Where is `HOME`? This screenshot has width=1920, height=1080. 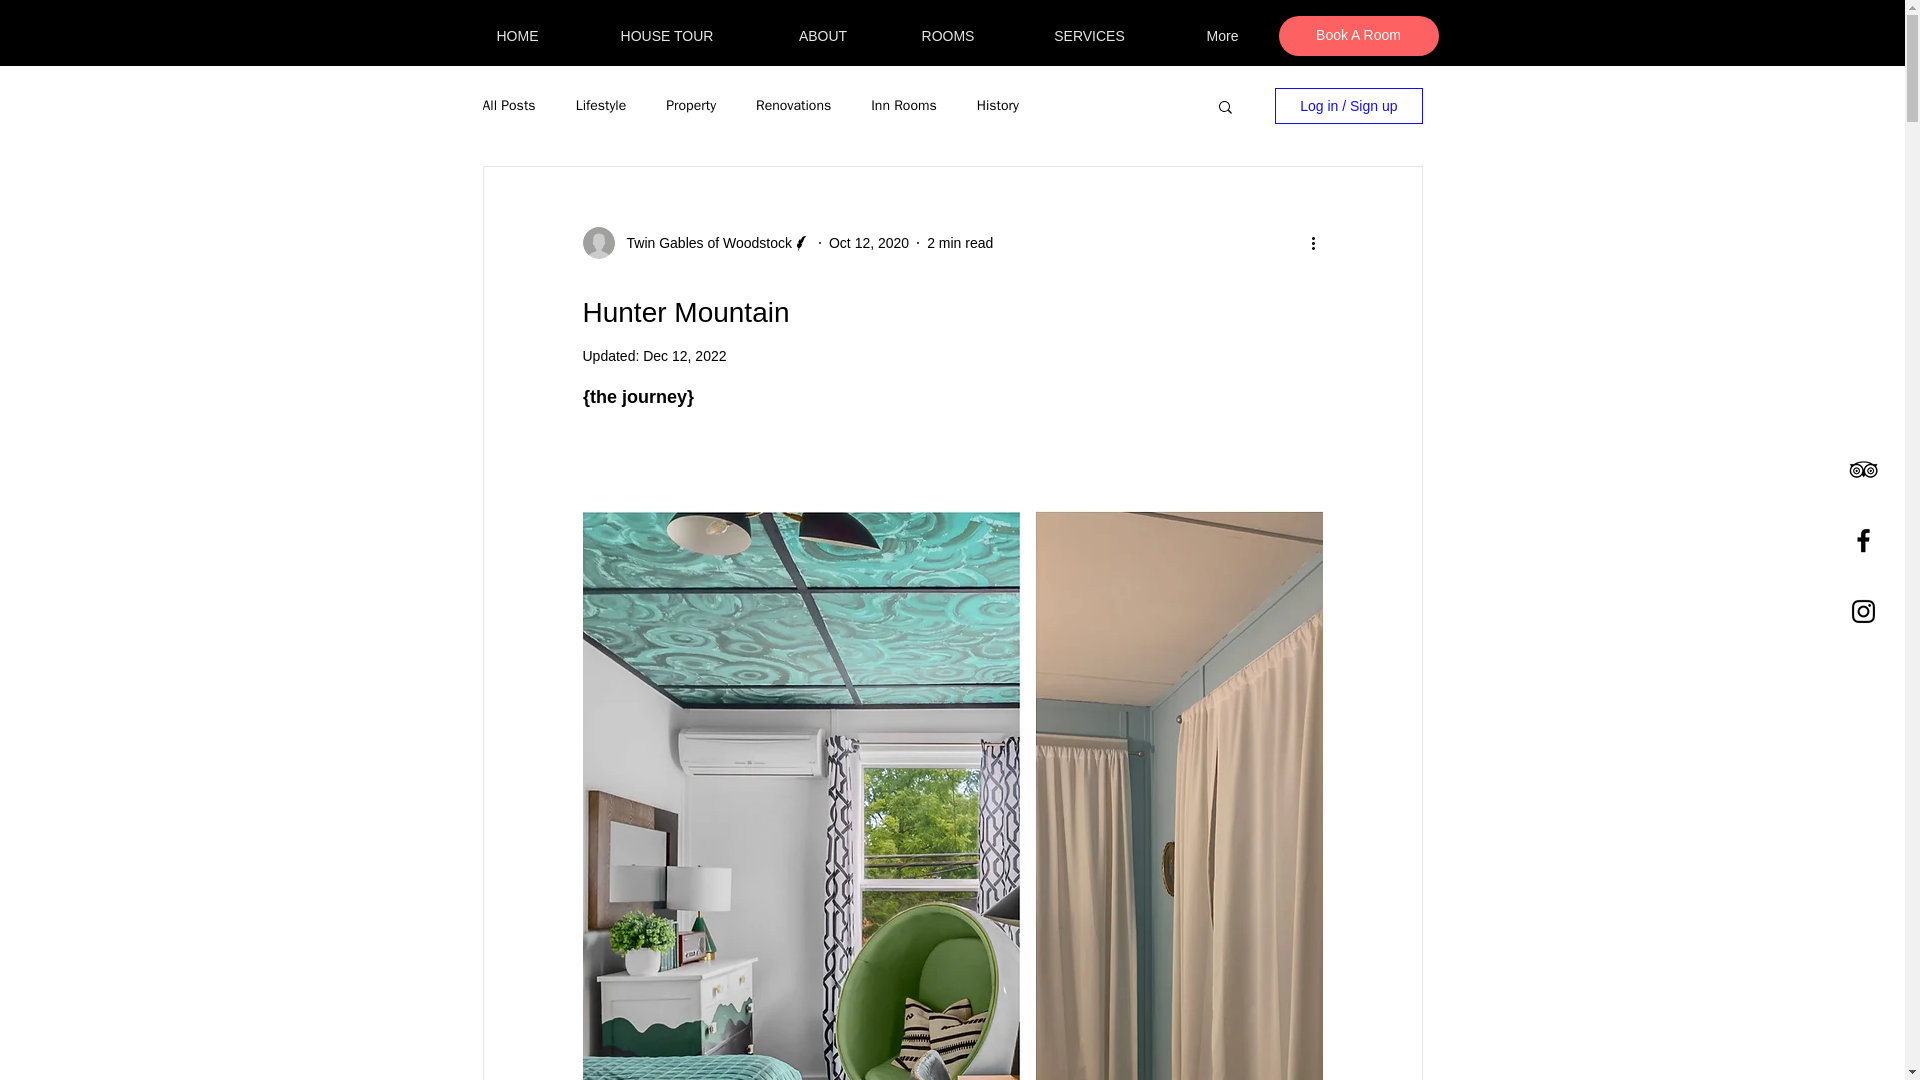
HOME is located at coordinates (517, 36).